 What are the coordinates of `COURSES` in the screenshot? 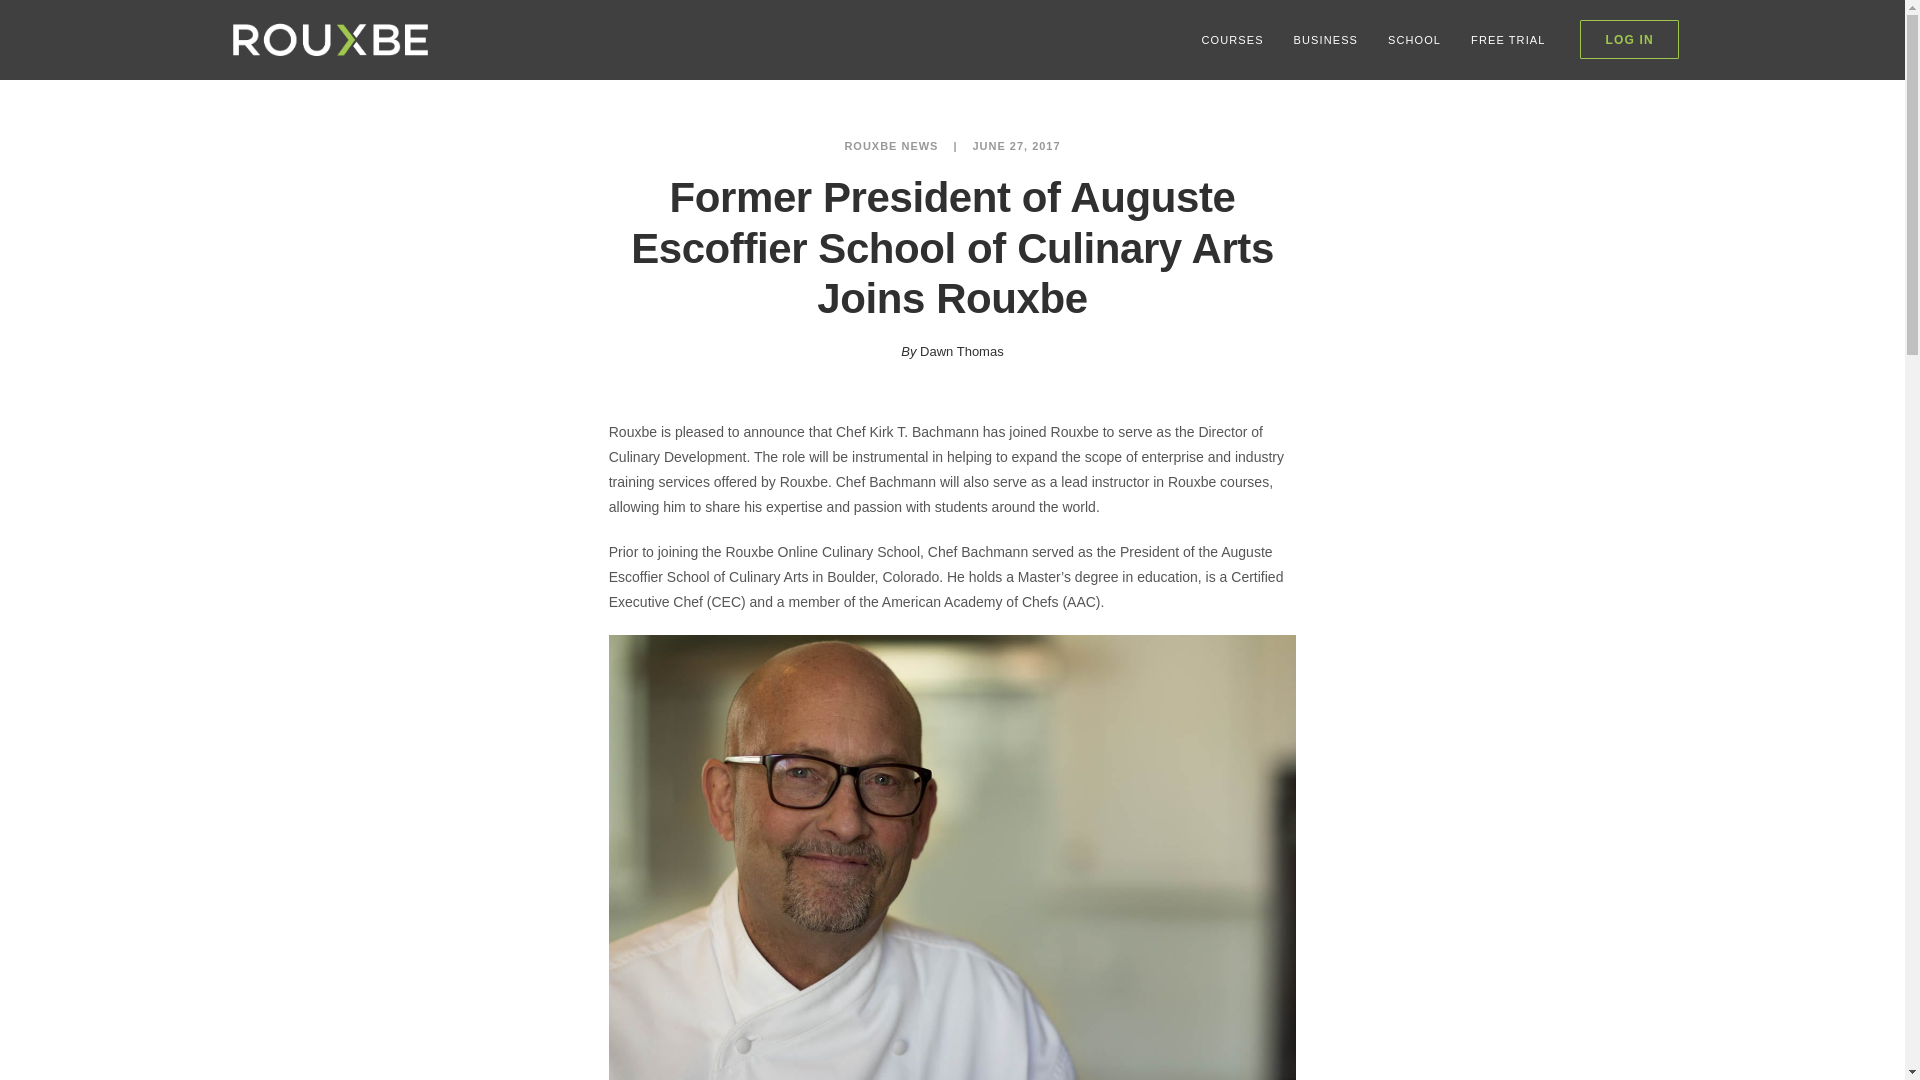 It's located at (1232, 40).